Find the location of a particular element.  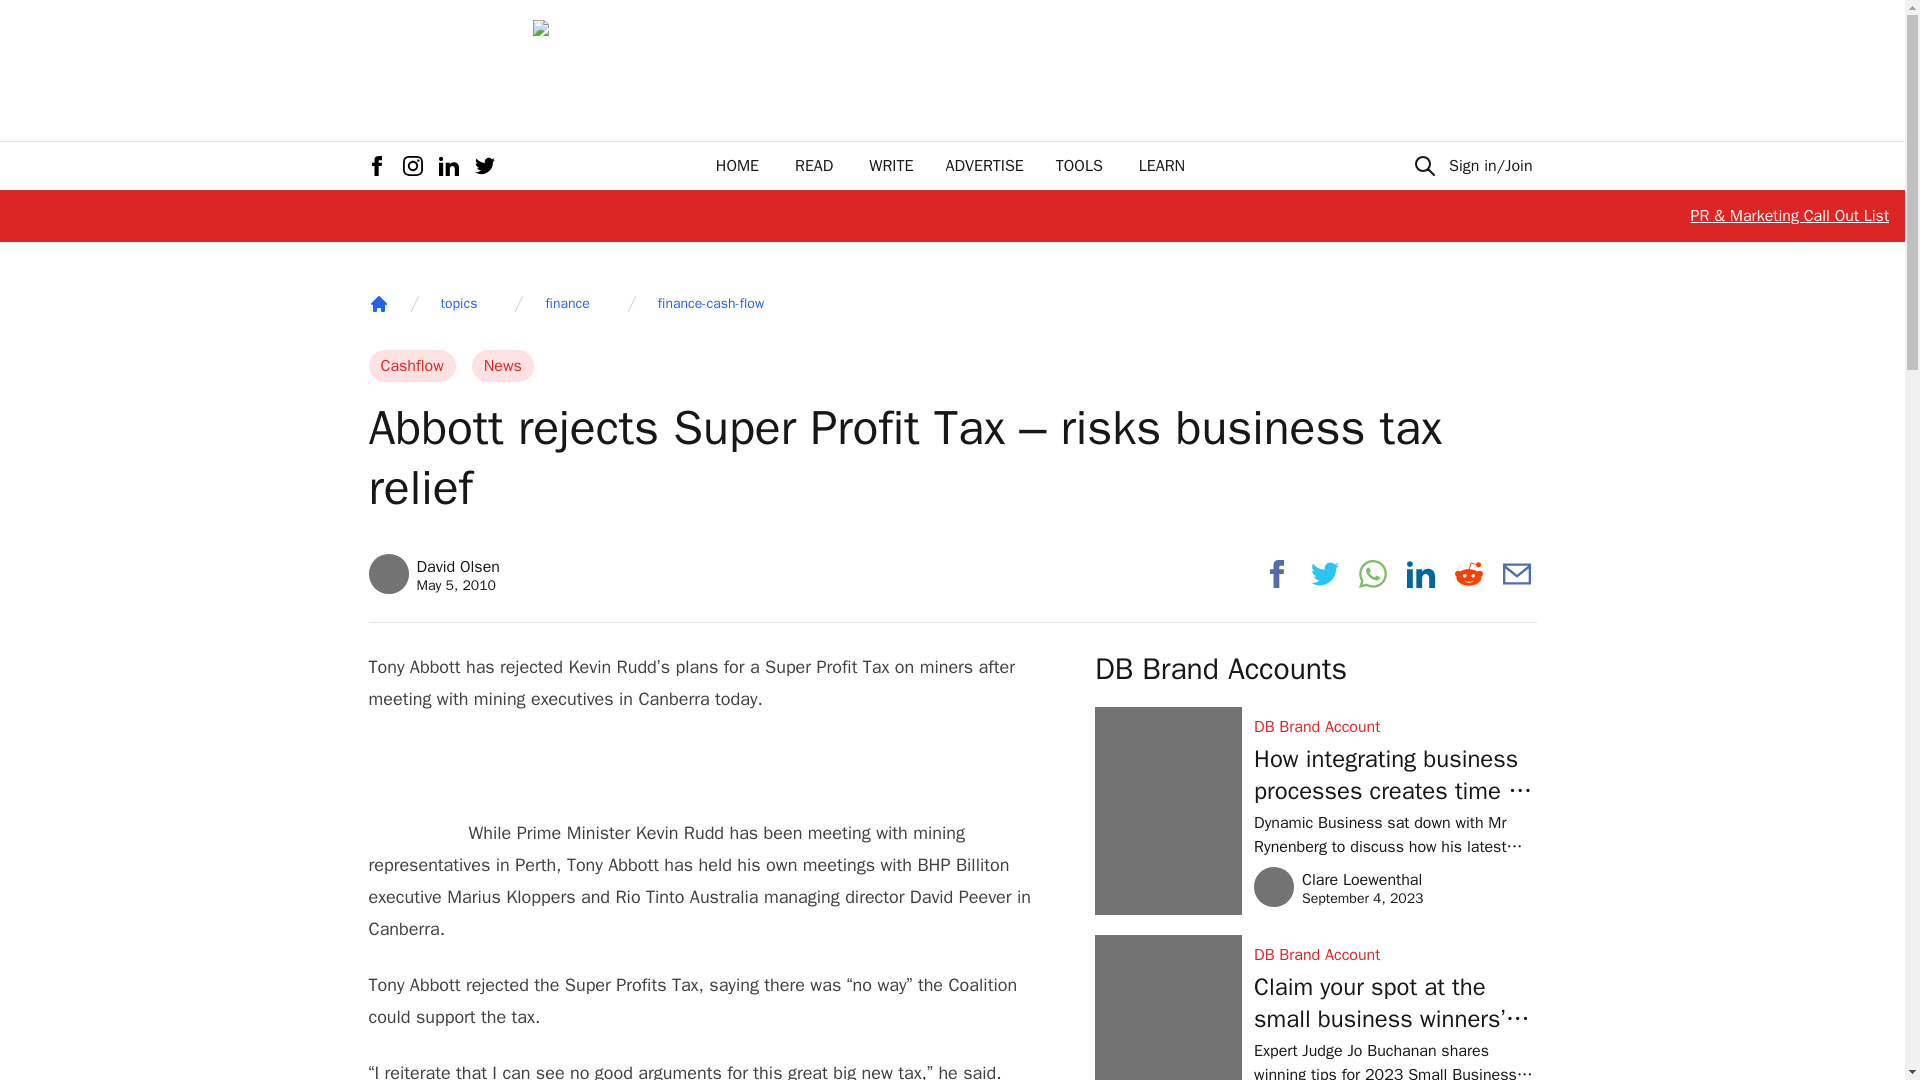

finance is located at coordinates (891, 166).